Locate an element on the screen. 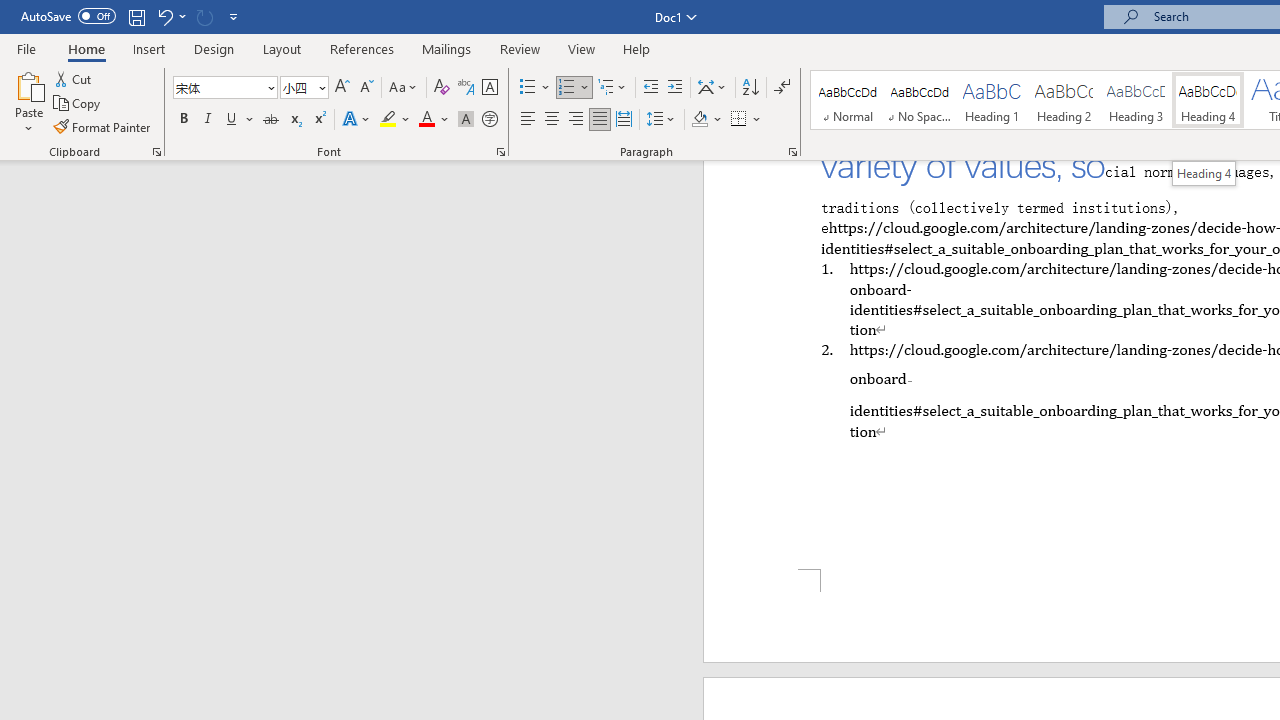 This screenshot has width=1280, height=720. Cut is located at coordinates (74, 78).